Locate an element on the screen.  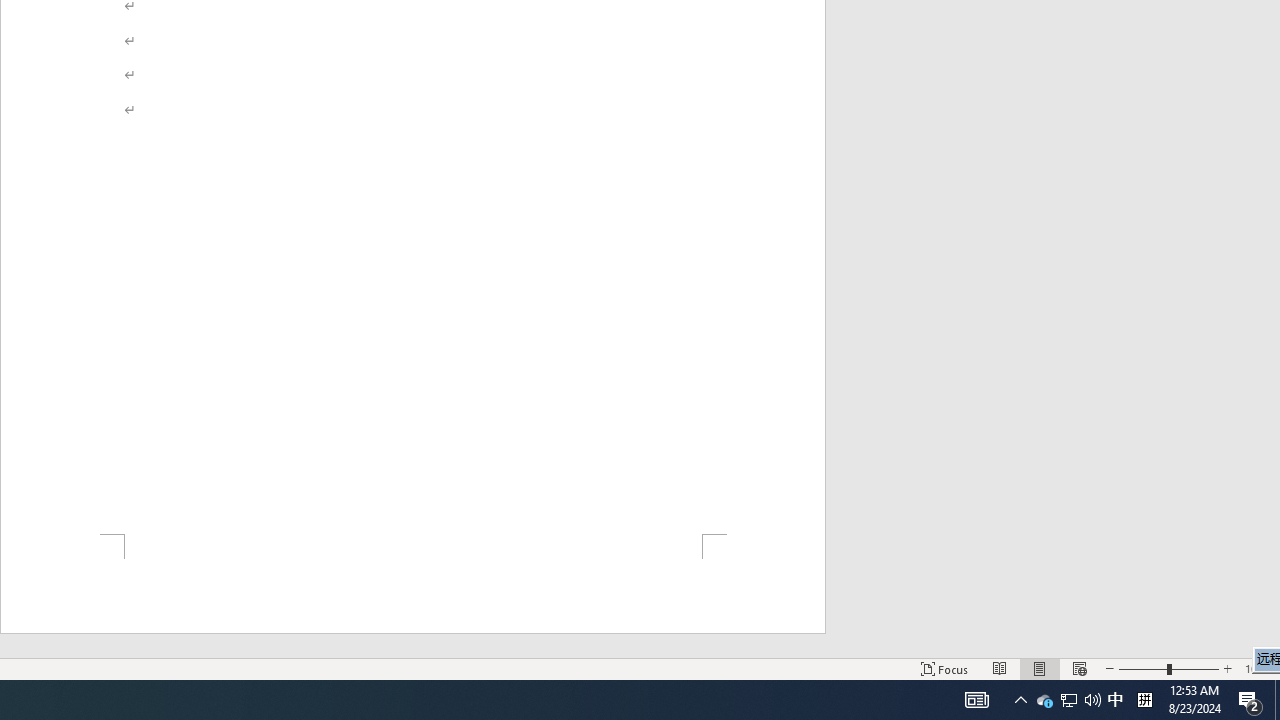
Zoom Out is located at coordinates (1142, 668).